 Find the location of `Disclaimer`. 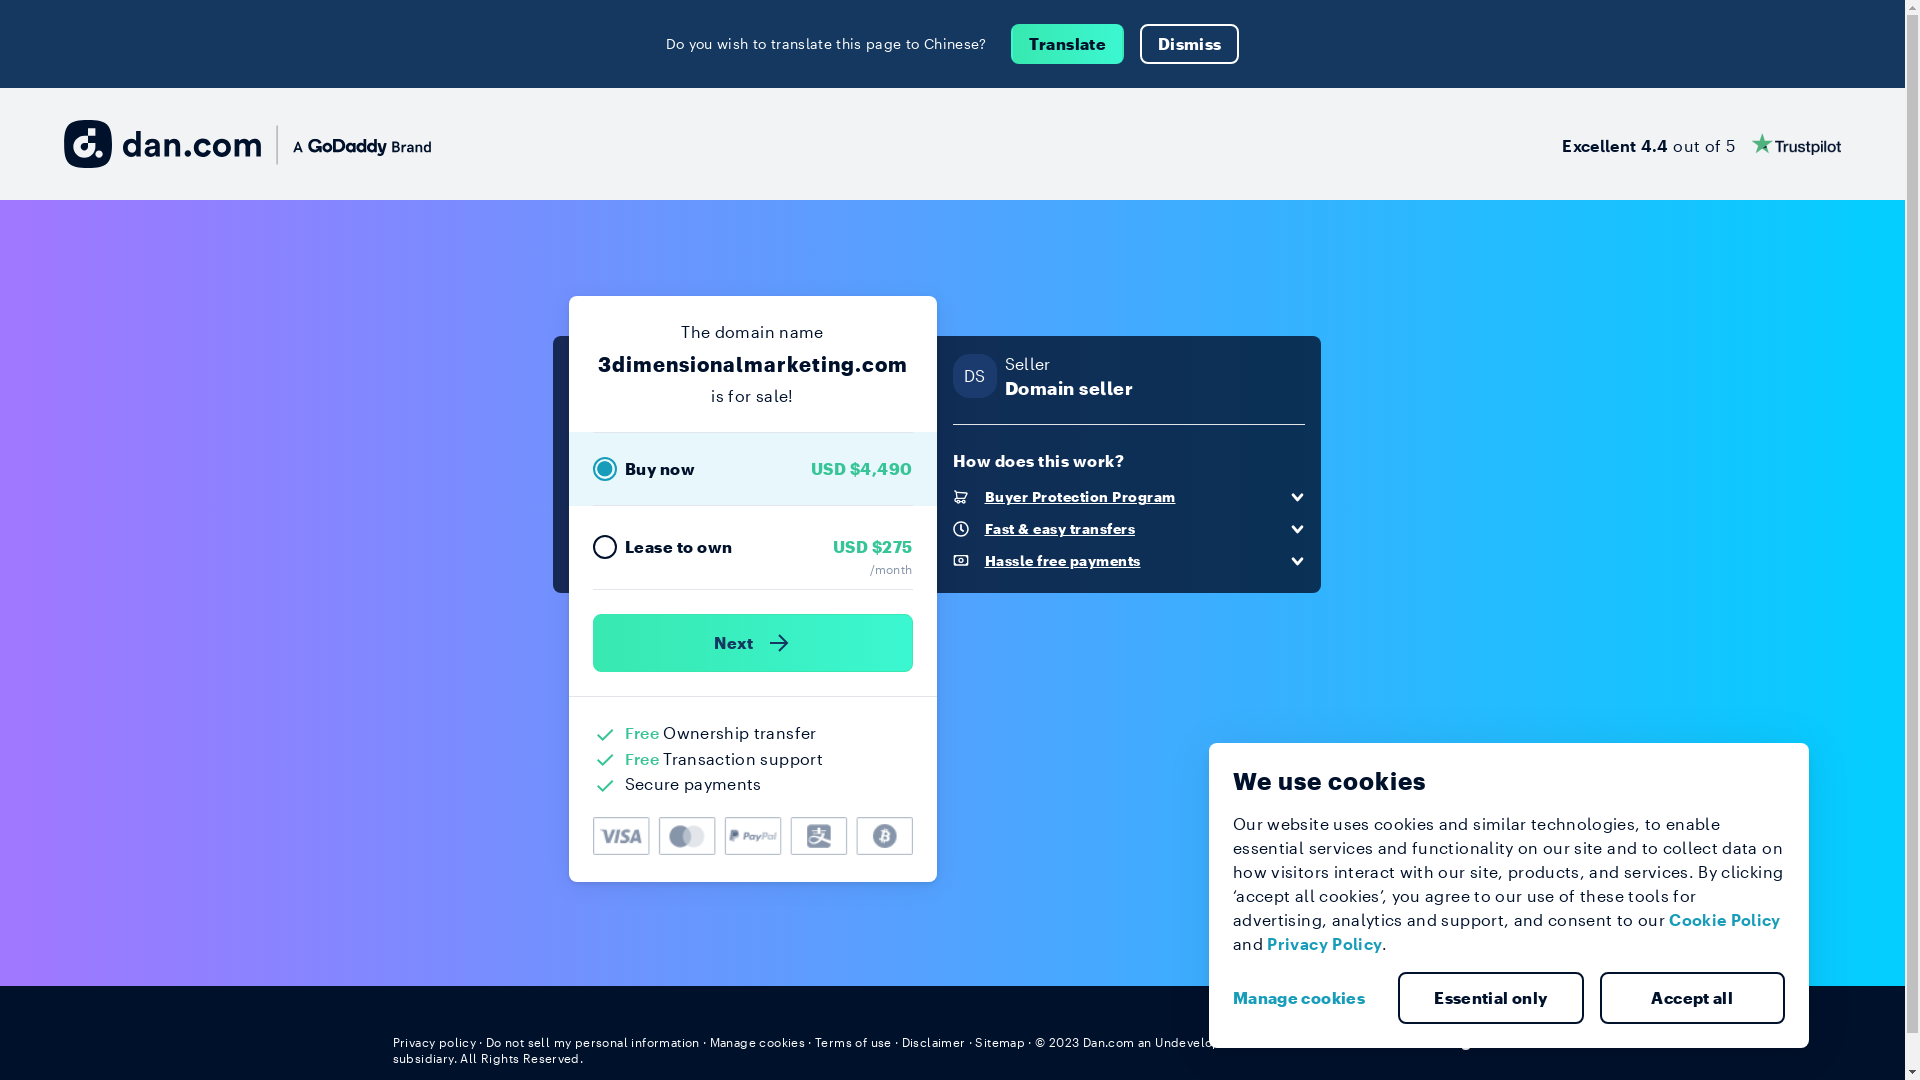

Disclaimer is located at coordinates (934, 1042).